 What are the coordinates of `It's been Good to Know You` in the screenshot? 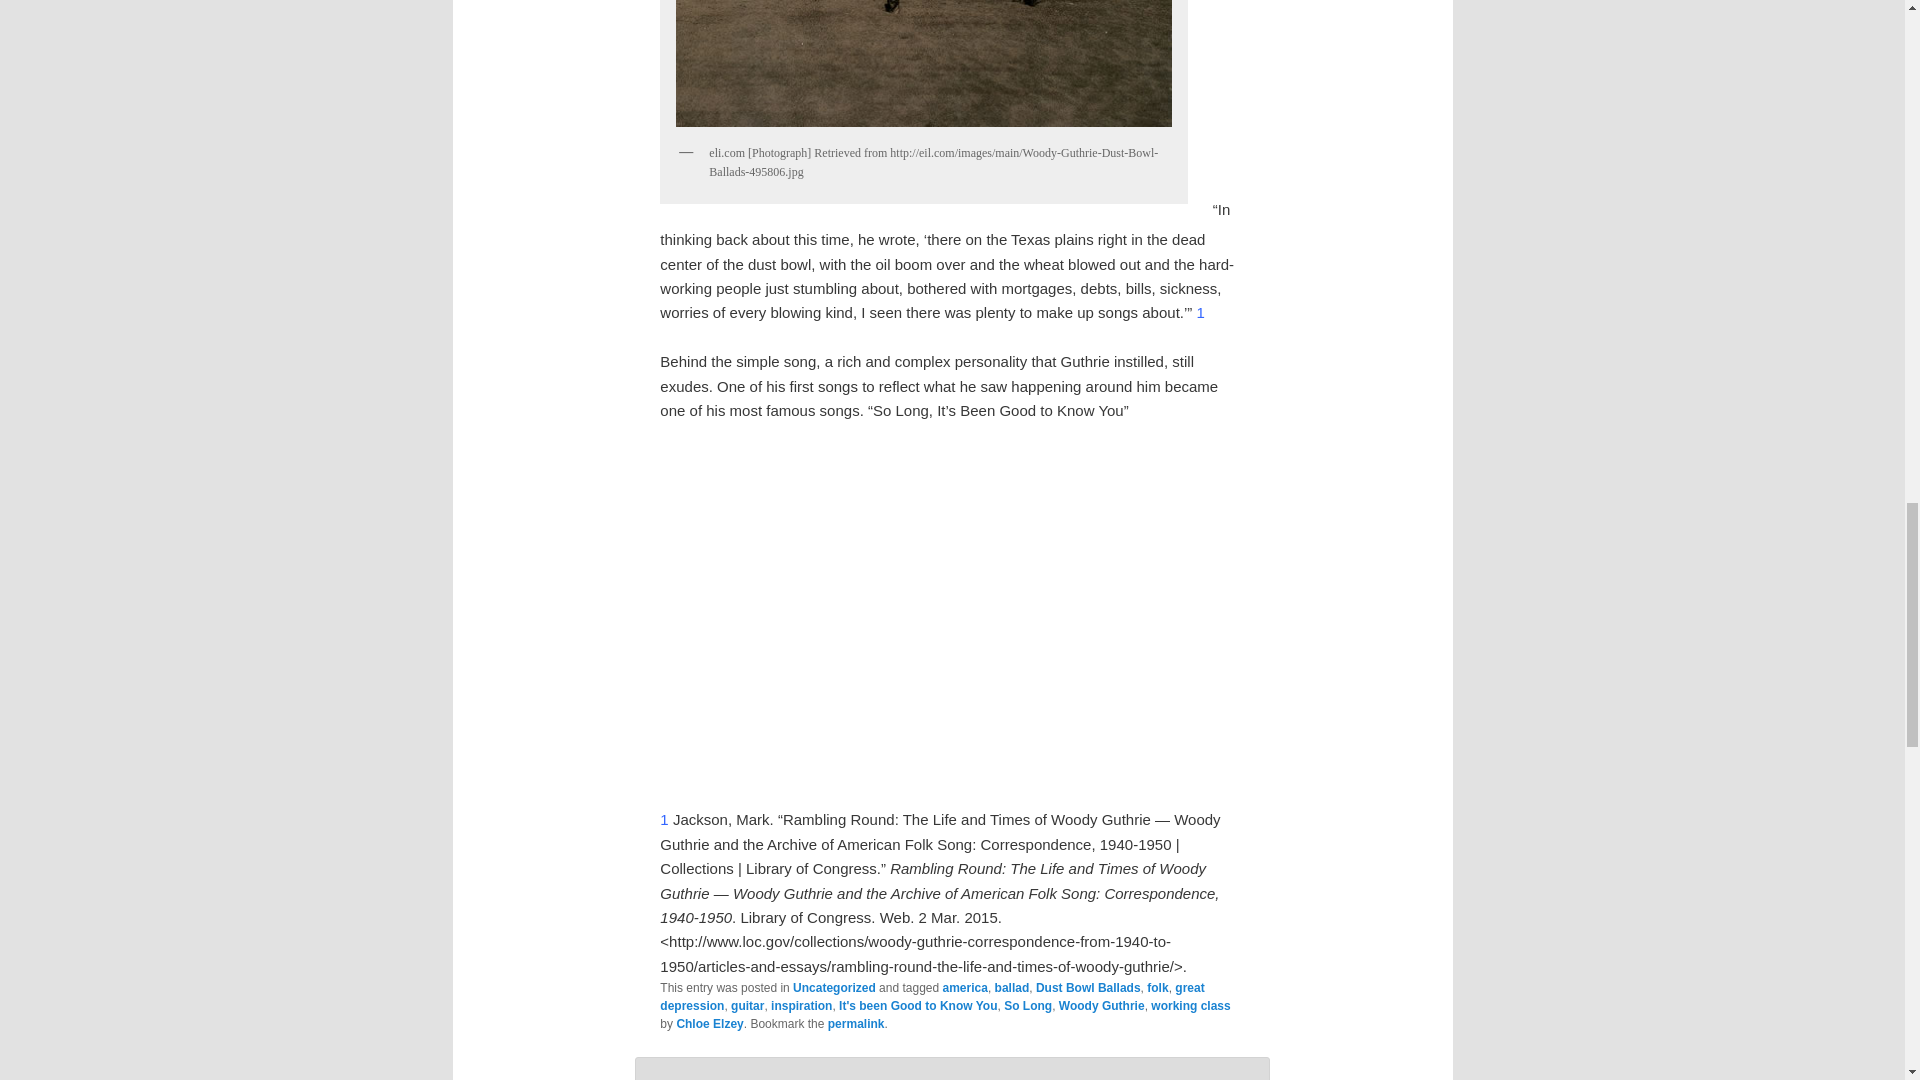 It's located at (918, 1006).